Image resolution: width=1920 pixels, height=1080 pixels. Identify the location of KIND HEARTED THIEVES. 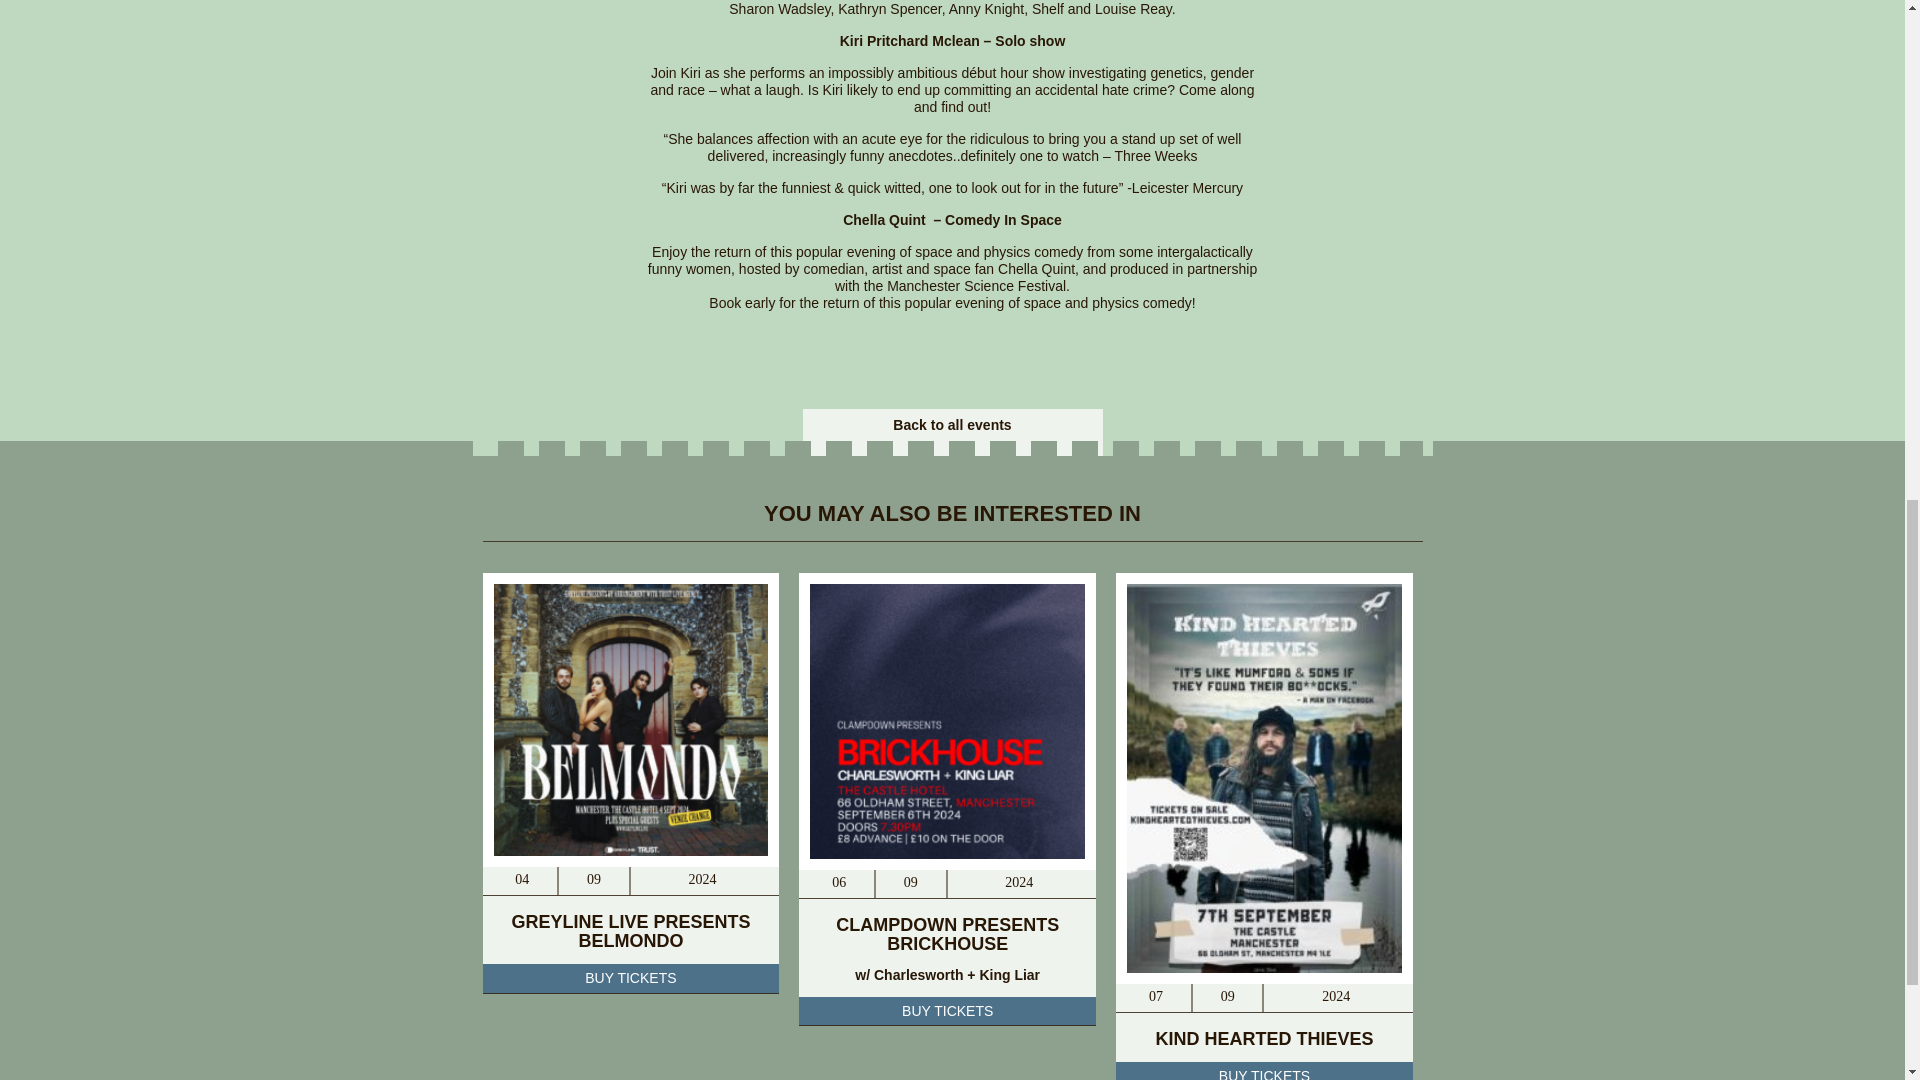
(1264, 1038).